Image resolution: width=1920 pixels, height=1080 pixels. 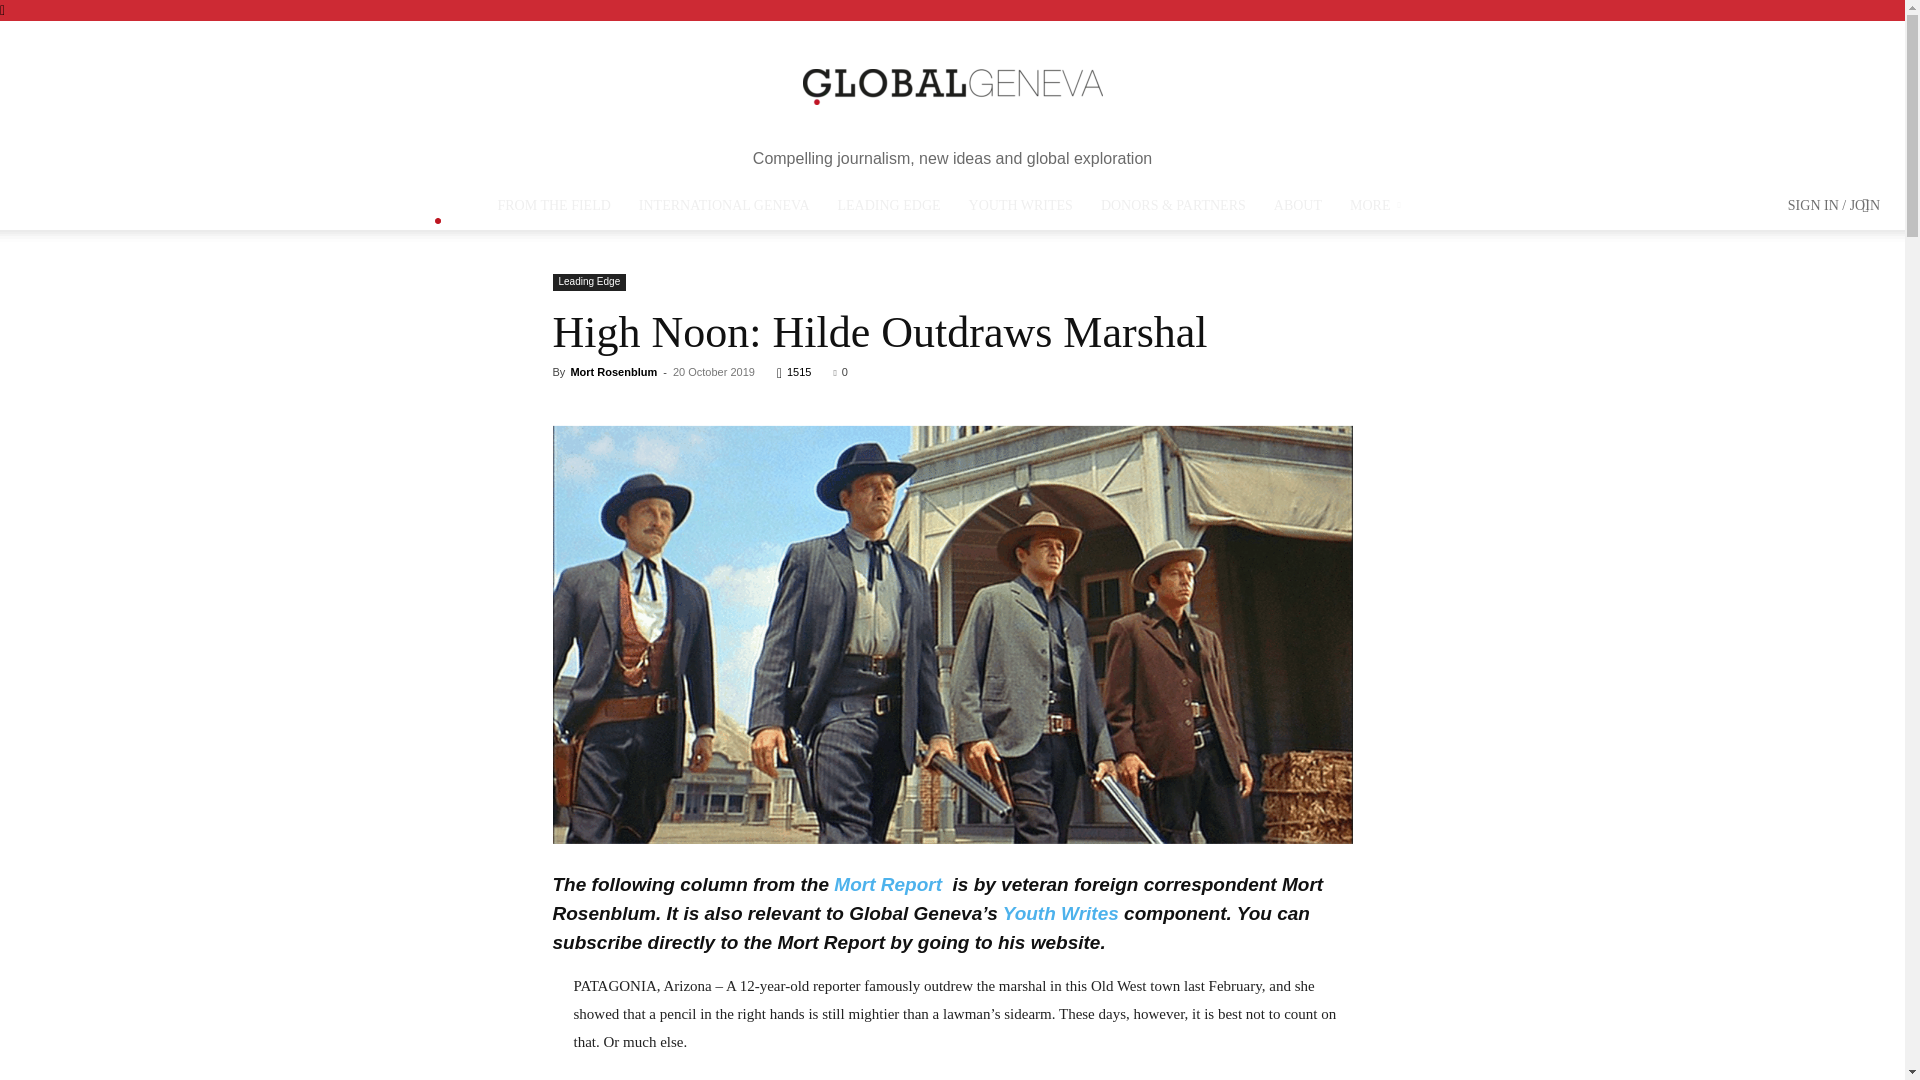 I want to click on FROM THE FIELD, so click(x=554, y=206).